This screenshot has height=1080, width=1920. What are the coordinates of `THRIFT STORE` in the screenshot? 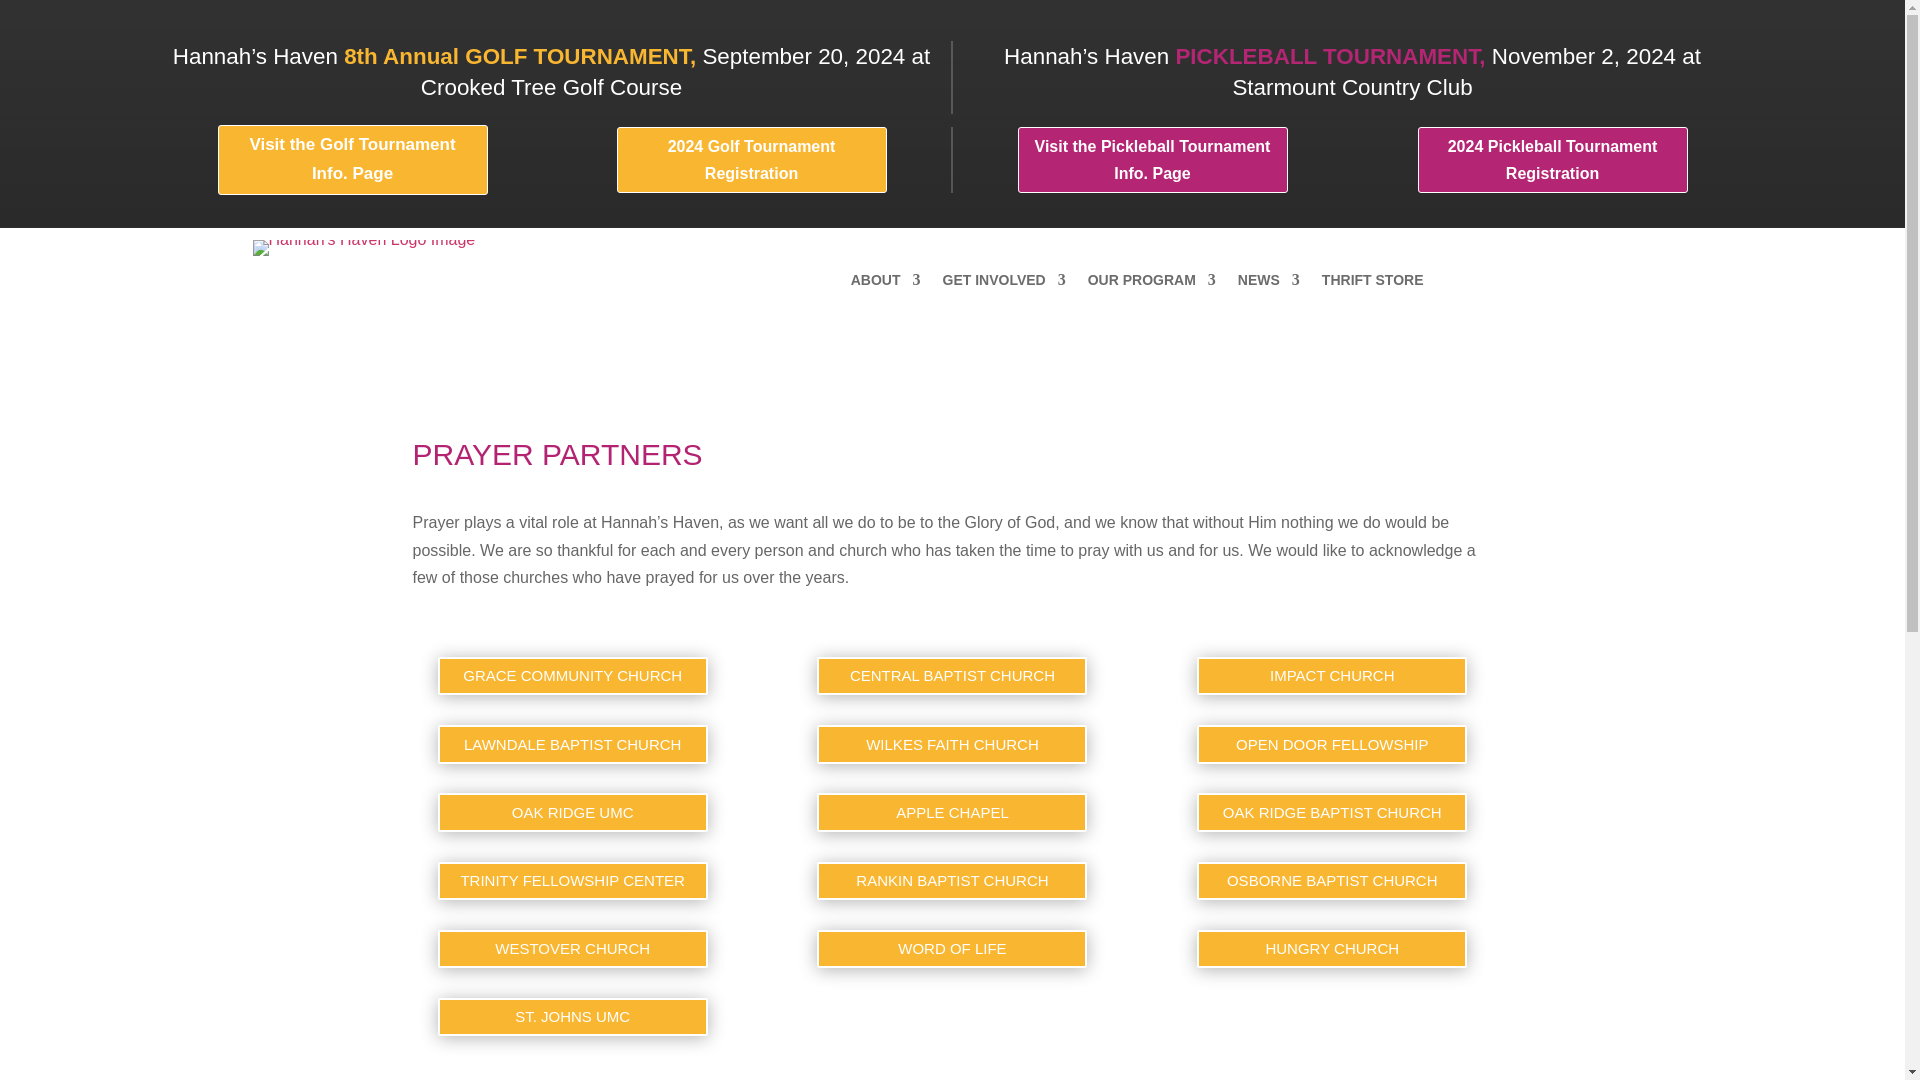 It's located at (1373, 284).